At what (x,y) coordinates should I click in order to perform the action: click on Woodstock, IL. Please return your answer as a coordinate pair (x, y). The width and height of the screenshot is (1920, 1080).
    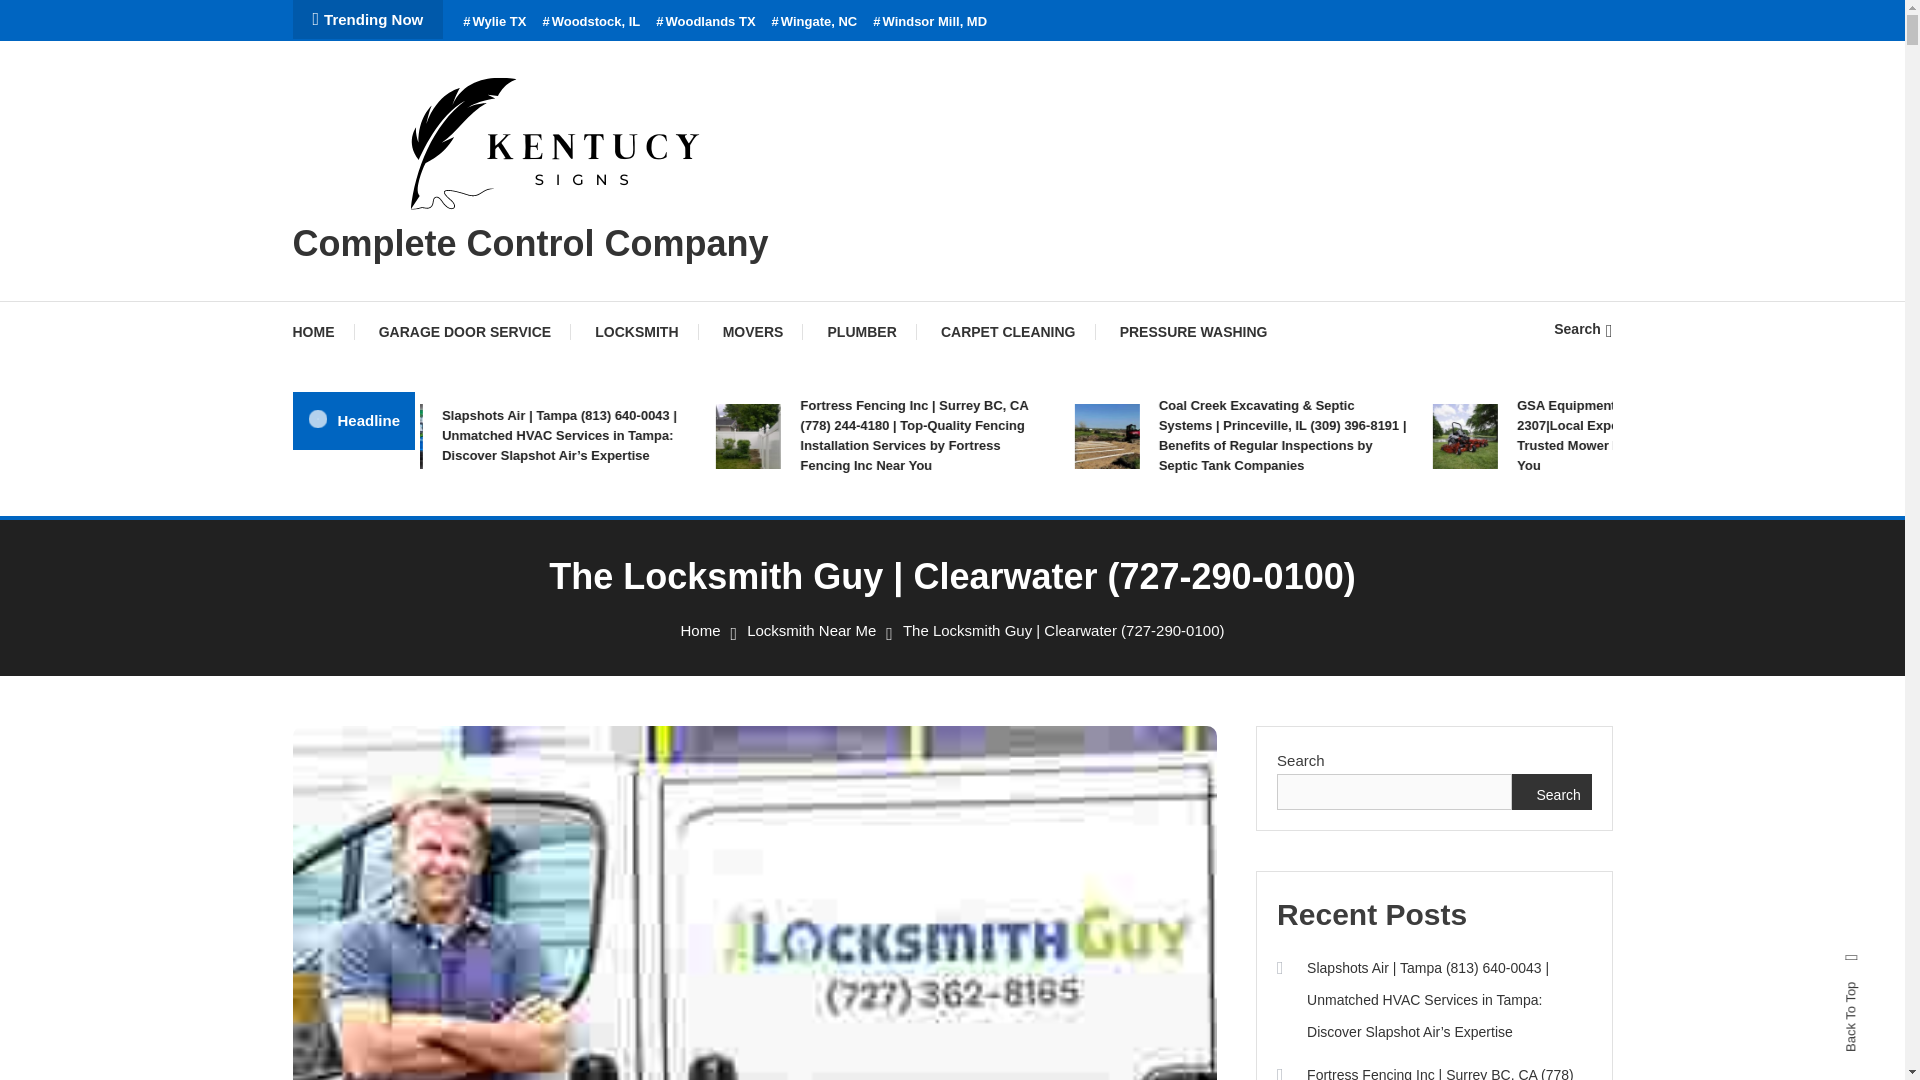
    Looking at the image, I should click on (590, 22).